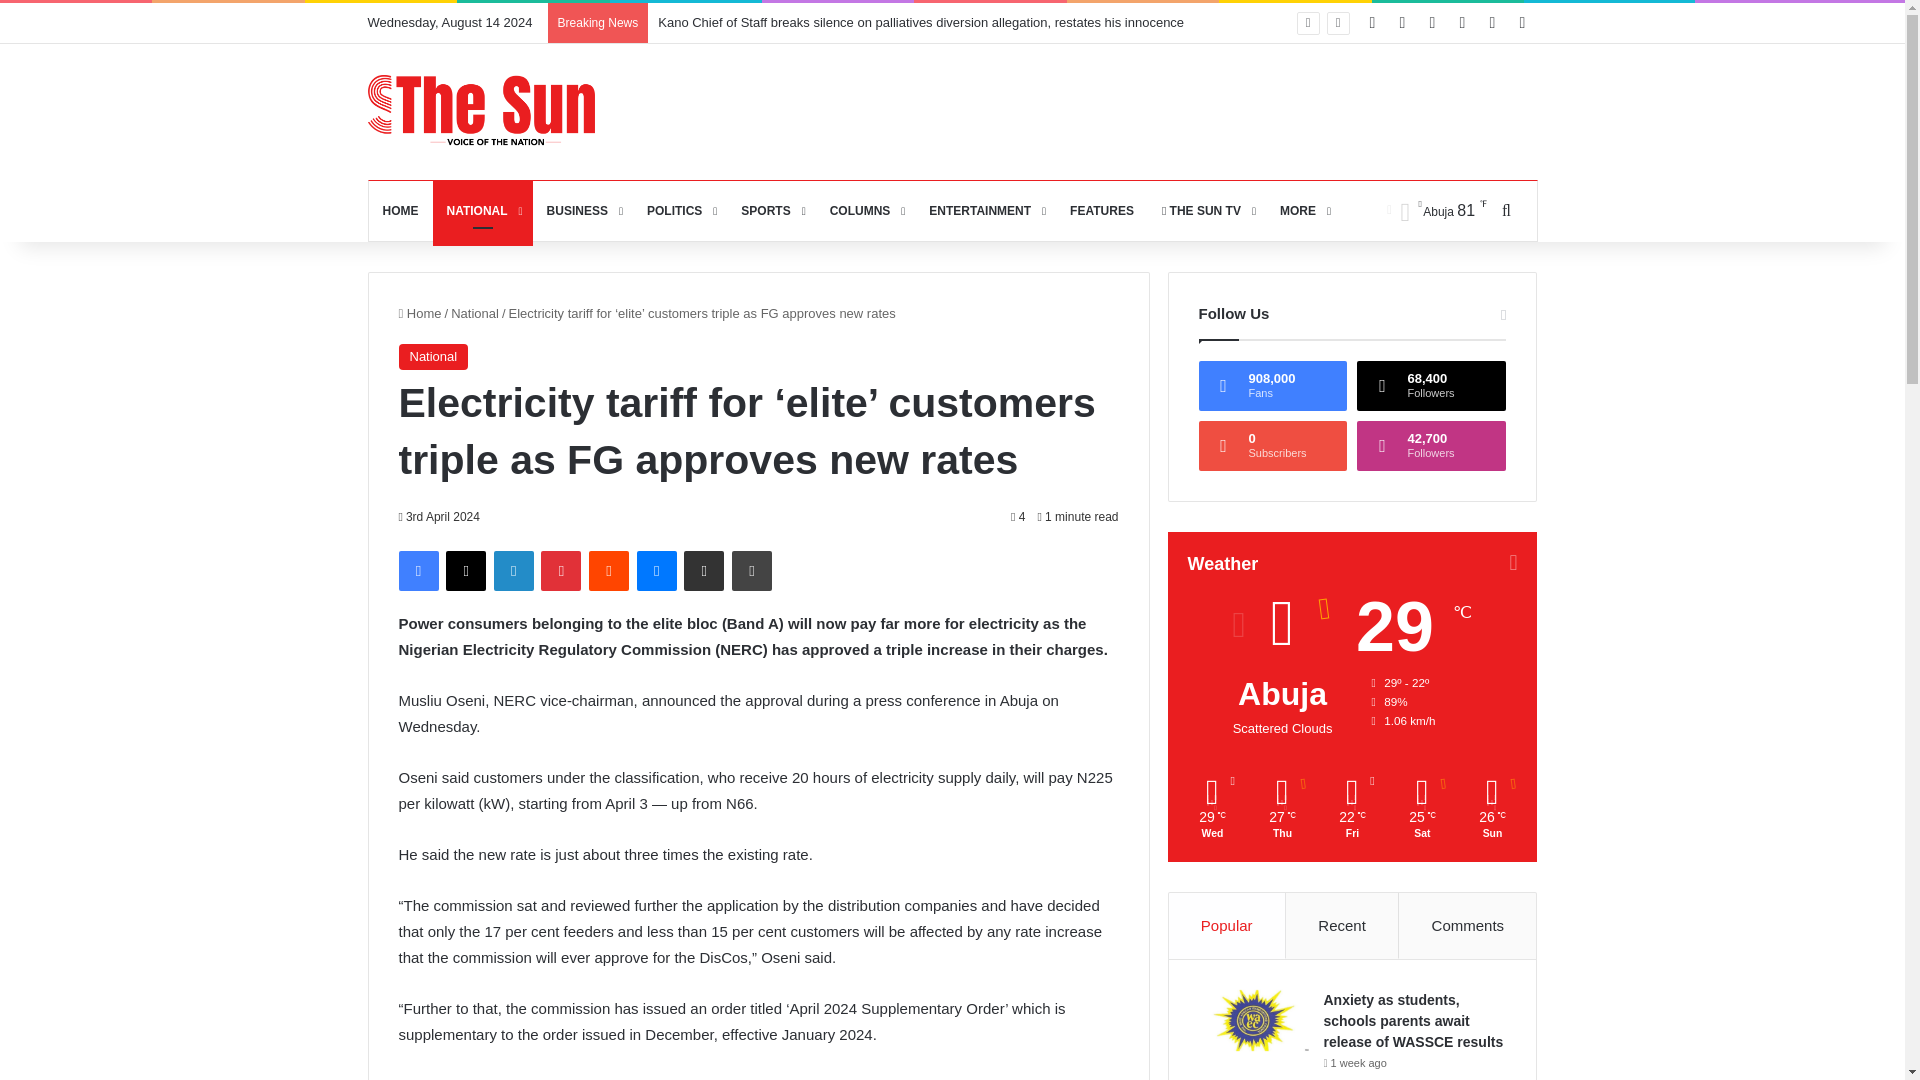  What do you see at coordinates (1206, 210) in the screenshot?
I see `THE SUN TV` at bounding box center [1206, 210].